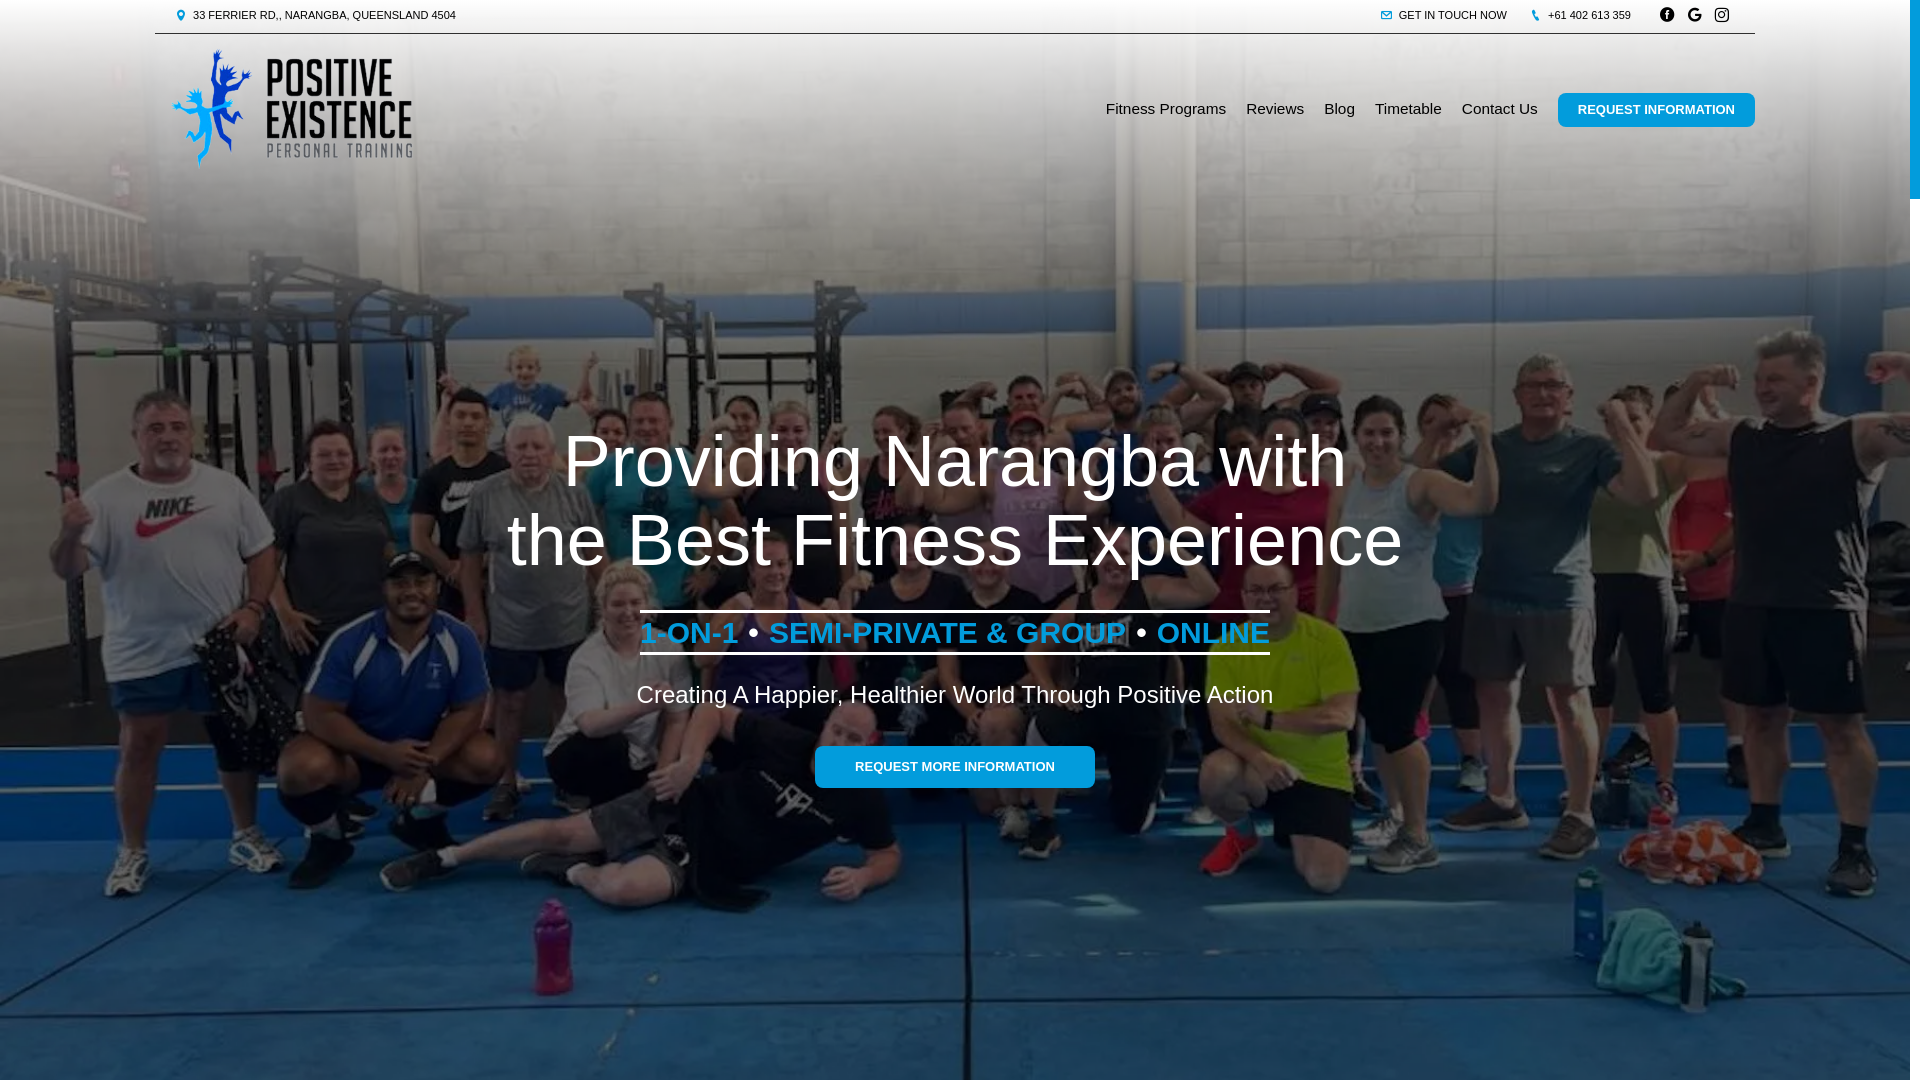 This screenshot has width=1920, height=1080. I want to click on GET IN TOUCH NOW, so click(1444, 15).